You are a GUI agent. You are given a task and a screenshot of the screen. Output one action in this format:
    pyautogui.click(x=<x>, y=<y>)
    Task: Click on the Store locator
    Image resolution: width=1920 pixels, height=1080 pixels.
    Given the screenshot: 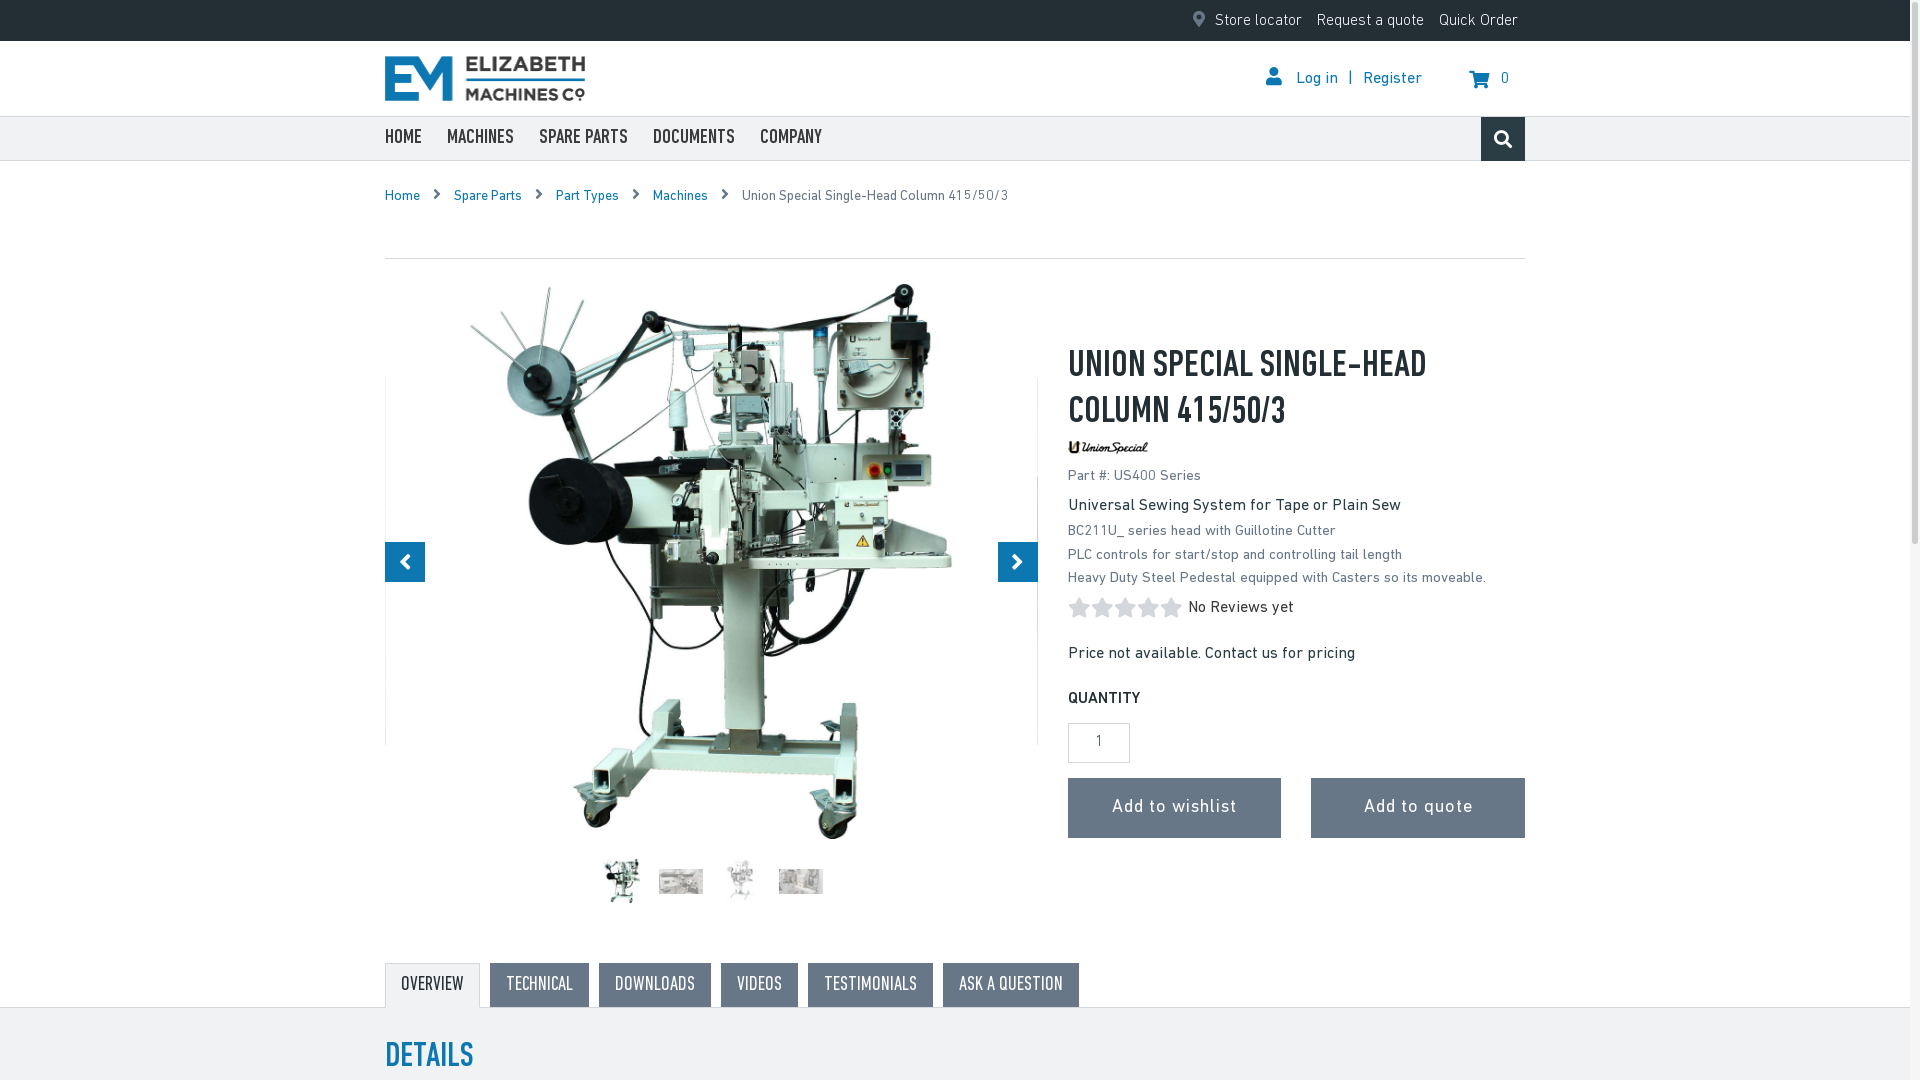 What is the action you would take?
    pyautogui.click(x=1247, y=21)
    